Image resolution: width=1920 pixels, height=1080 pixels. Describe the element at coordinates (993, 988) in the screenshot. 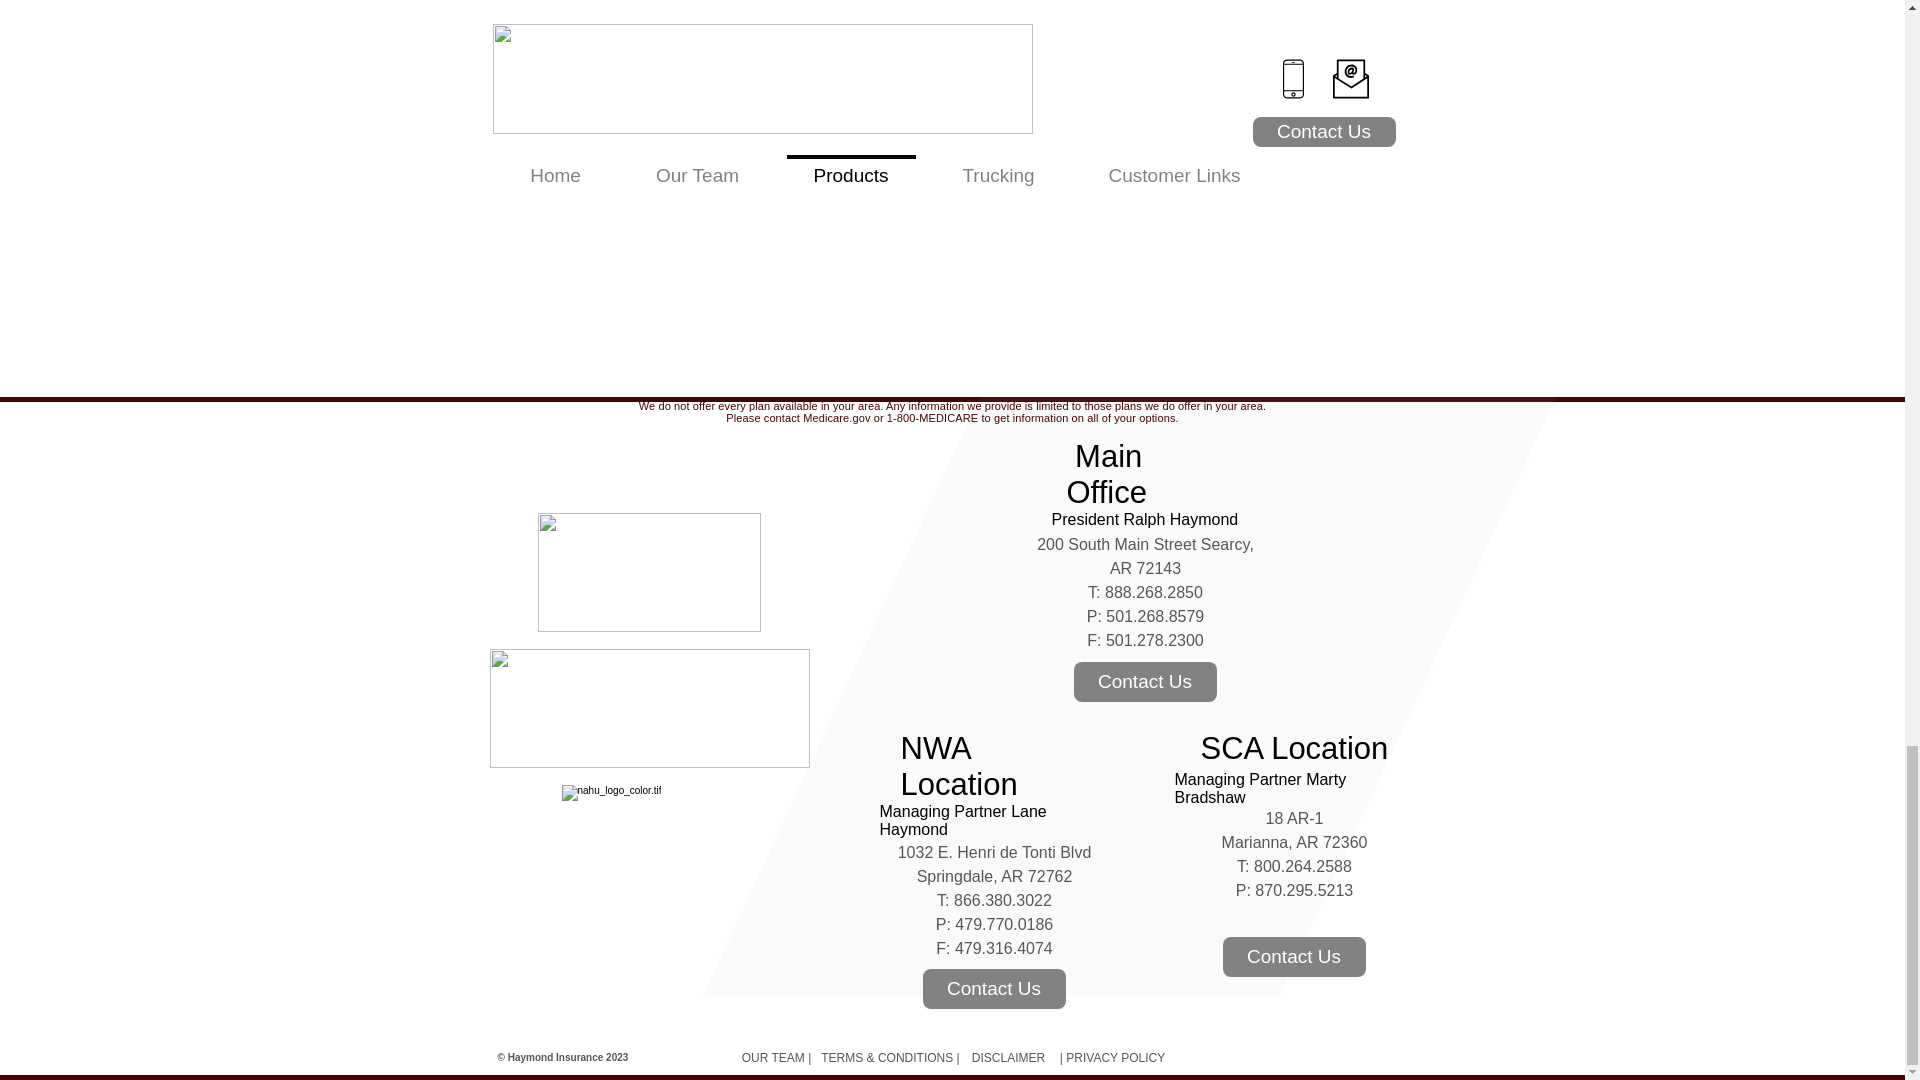

I see `Contact Us` at that location.